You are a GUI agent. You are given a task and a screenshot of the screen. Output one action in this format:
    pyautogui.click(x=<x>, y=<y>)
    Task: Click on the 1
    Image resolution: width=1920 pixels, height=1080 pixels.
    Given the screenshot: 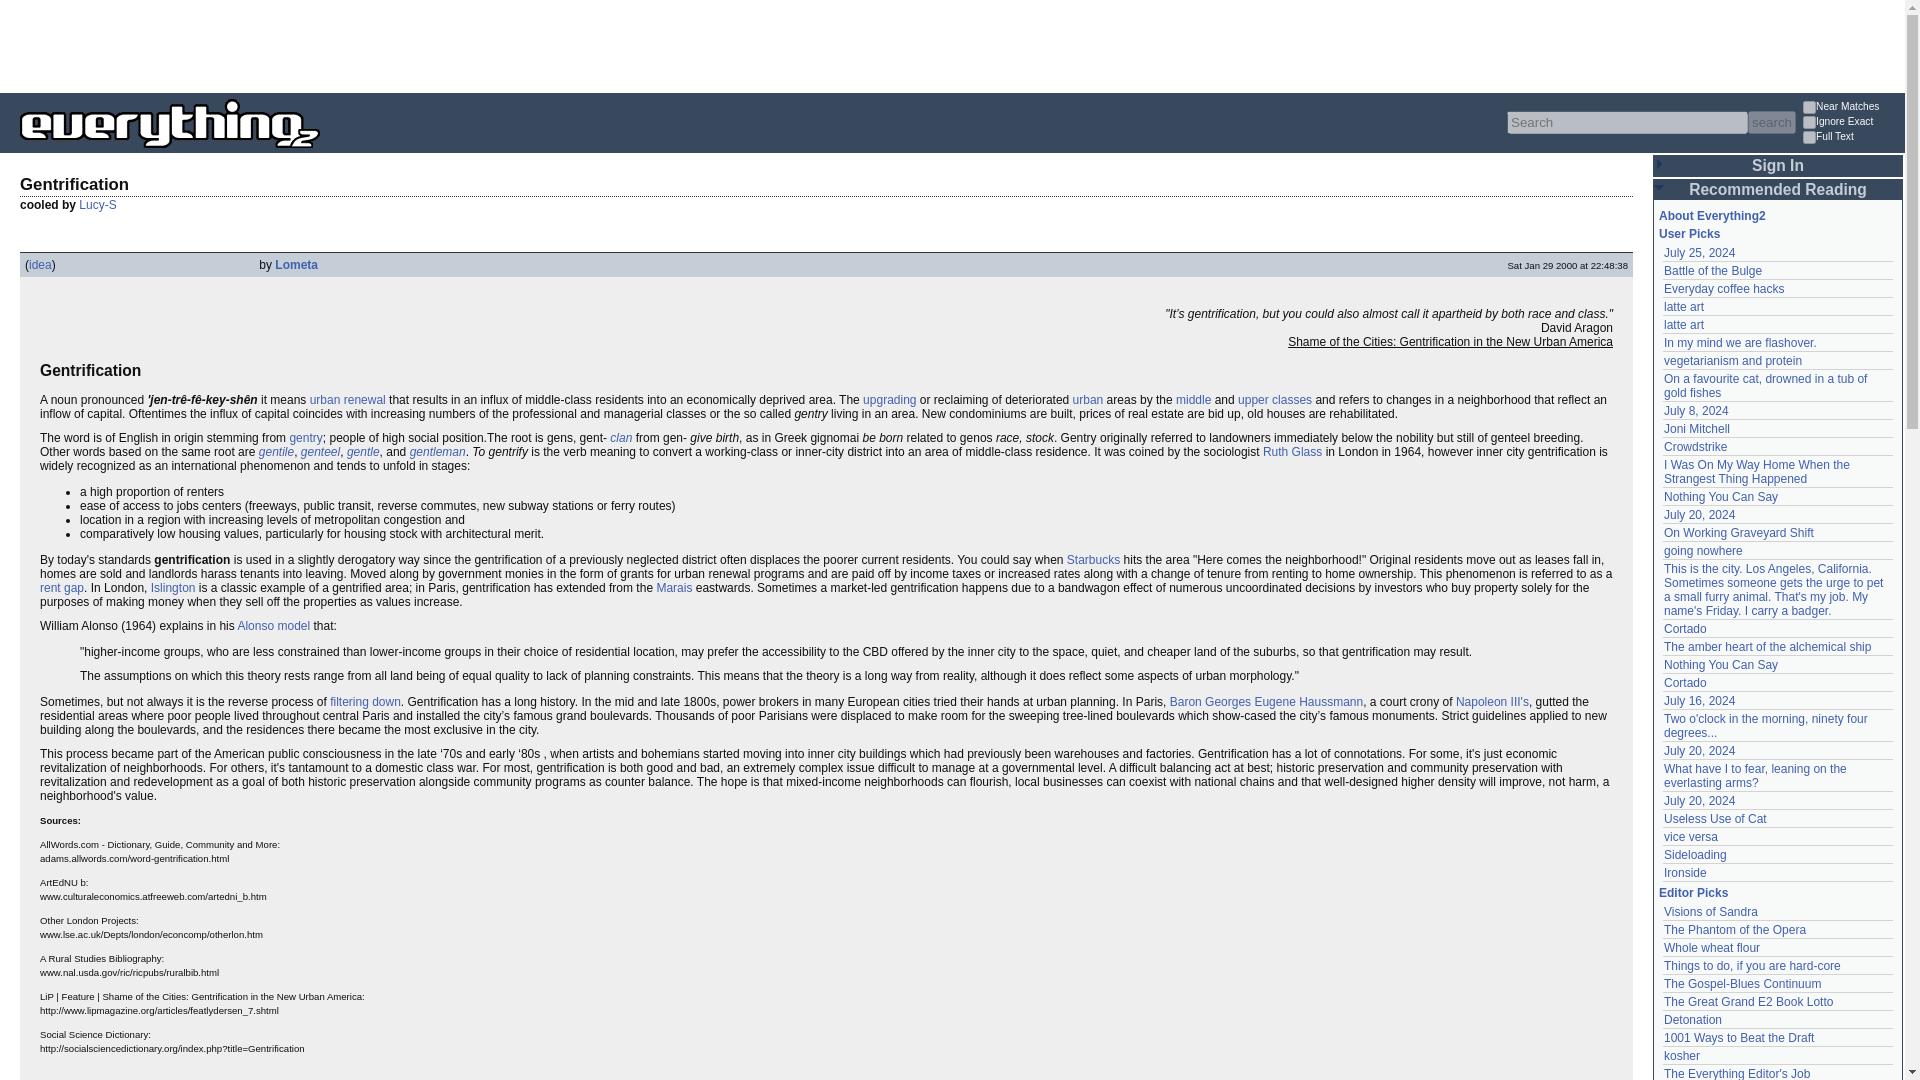 What is the action you would take?
    pyautogui.click(x=1809, y=136)
    